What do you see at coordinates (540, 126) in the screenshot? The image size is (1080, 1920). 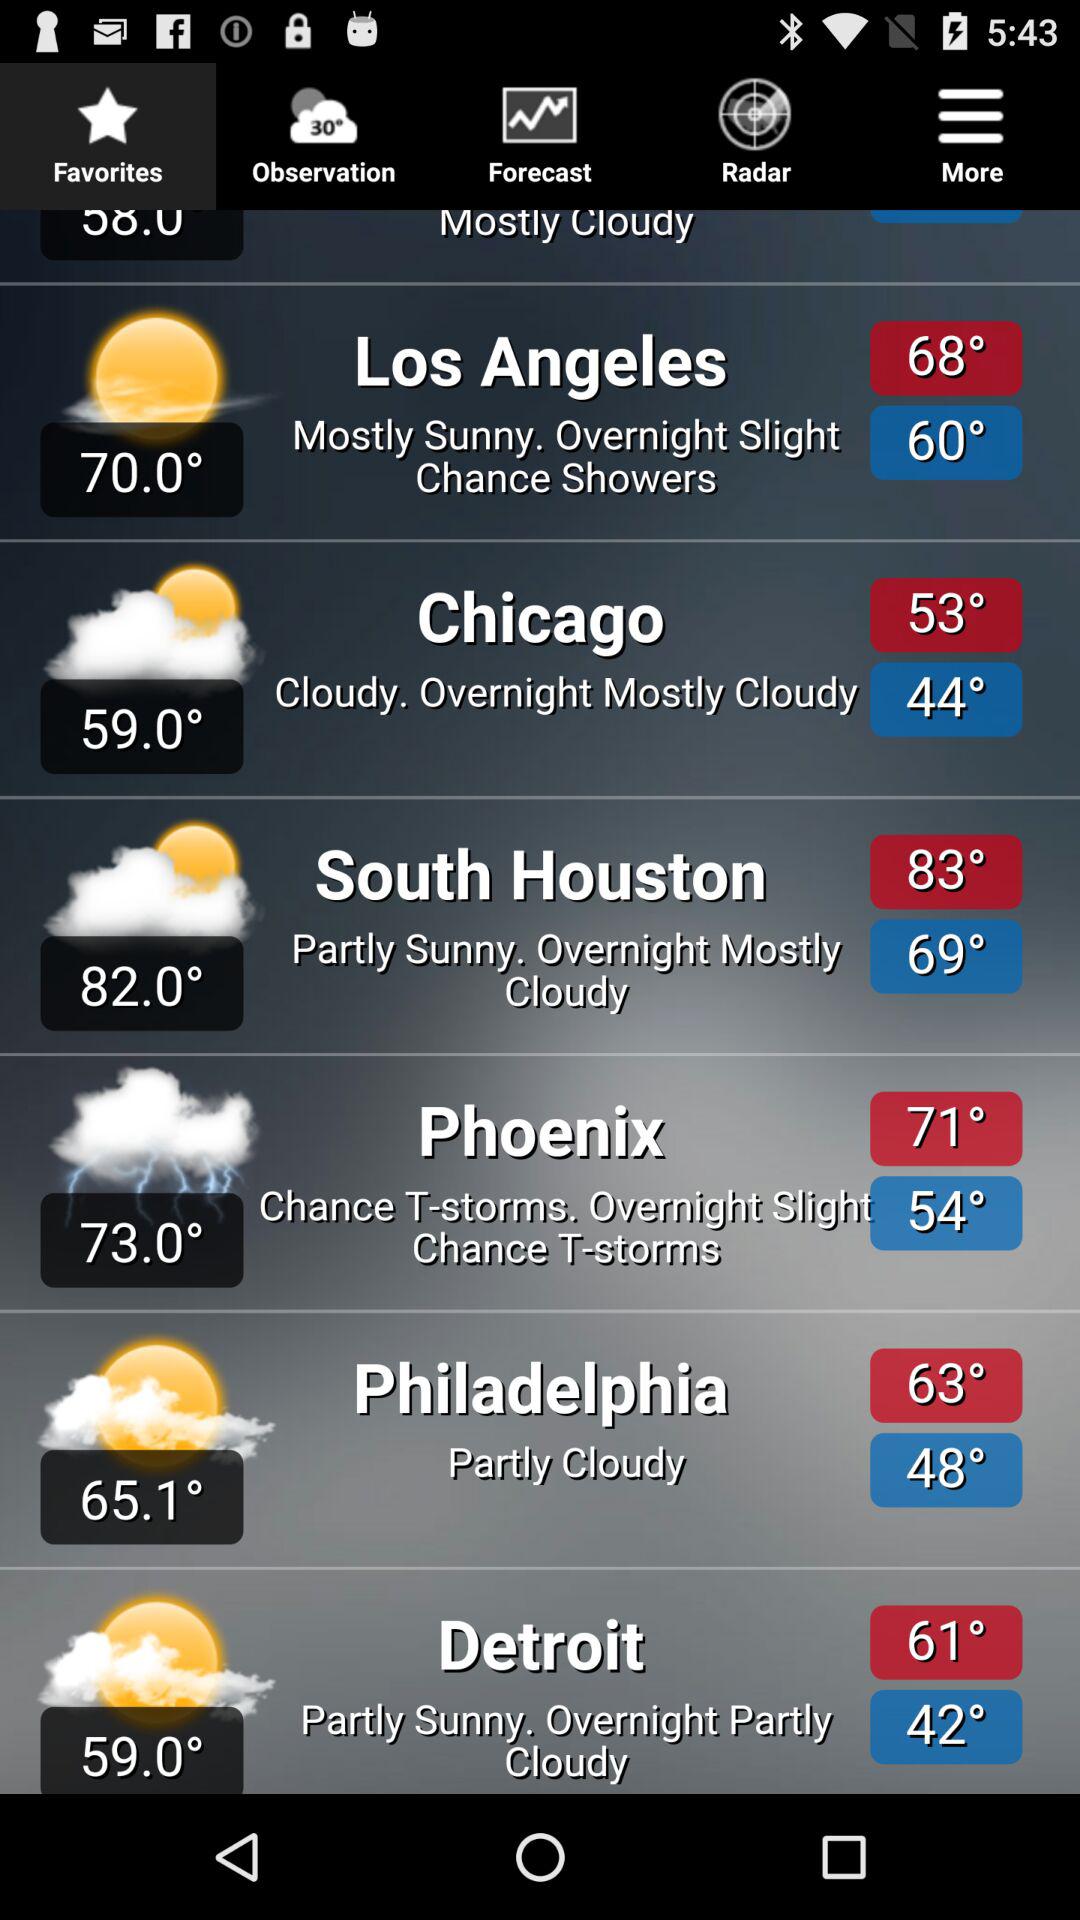 I see `jump to the forecast item` at bounding box center [540, 126].